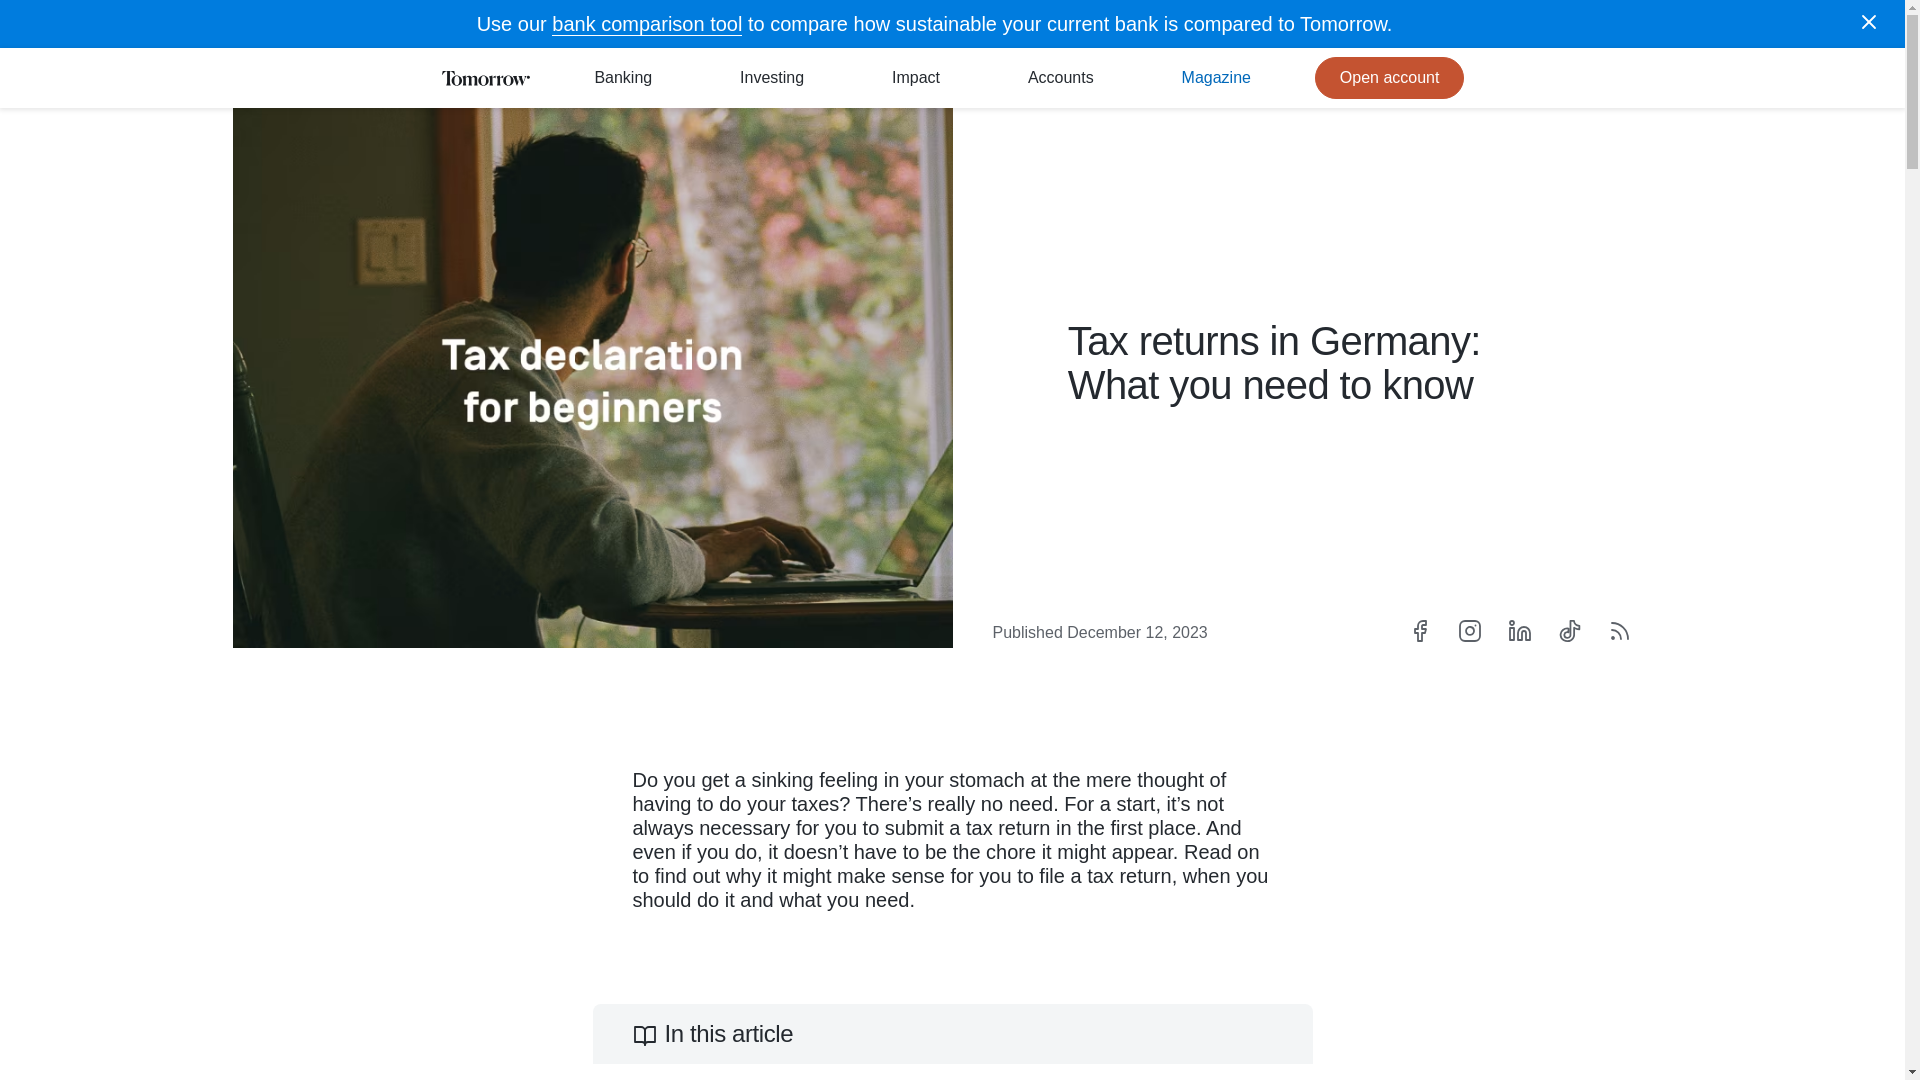  I want to click on Skip to content, so click(20, 20).